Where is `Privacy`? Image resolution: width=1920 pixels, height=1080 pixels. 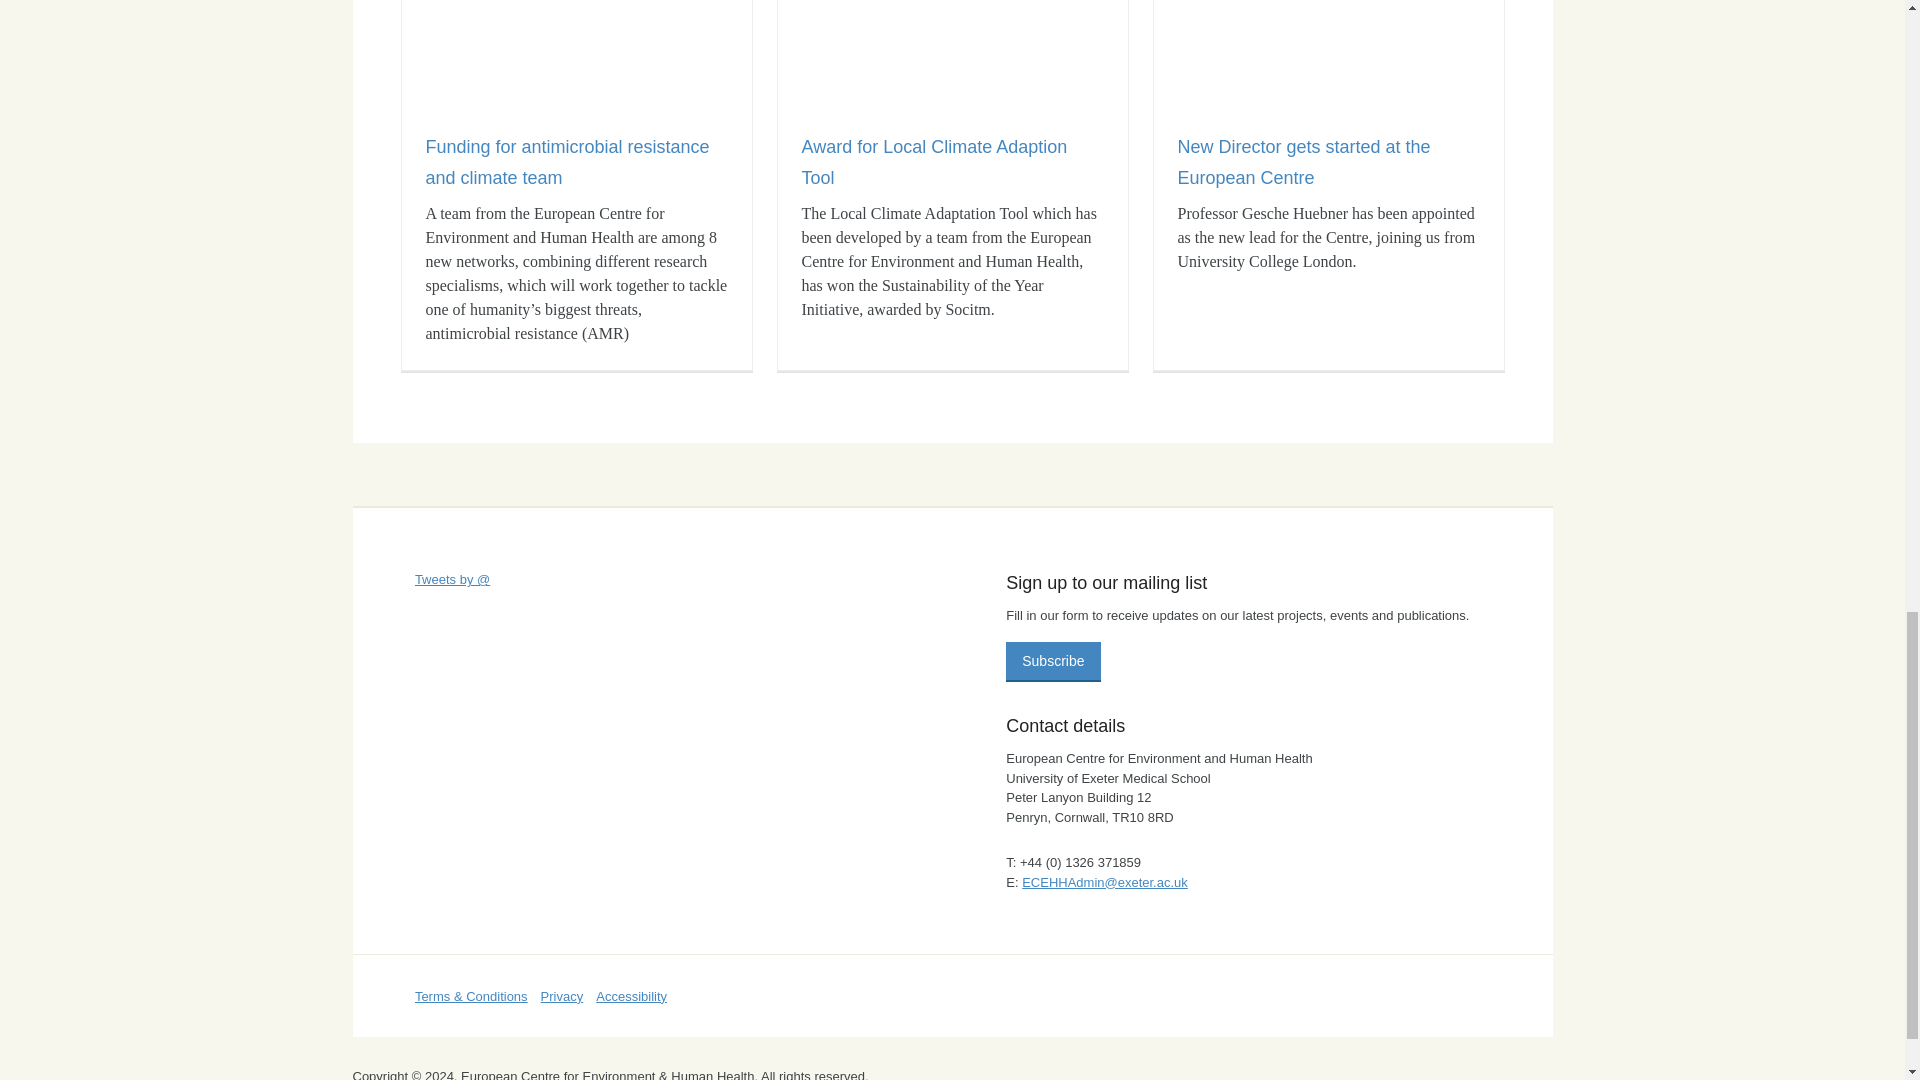 Privacy is located at coordinates (562, 996).